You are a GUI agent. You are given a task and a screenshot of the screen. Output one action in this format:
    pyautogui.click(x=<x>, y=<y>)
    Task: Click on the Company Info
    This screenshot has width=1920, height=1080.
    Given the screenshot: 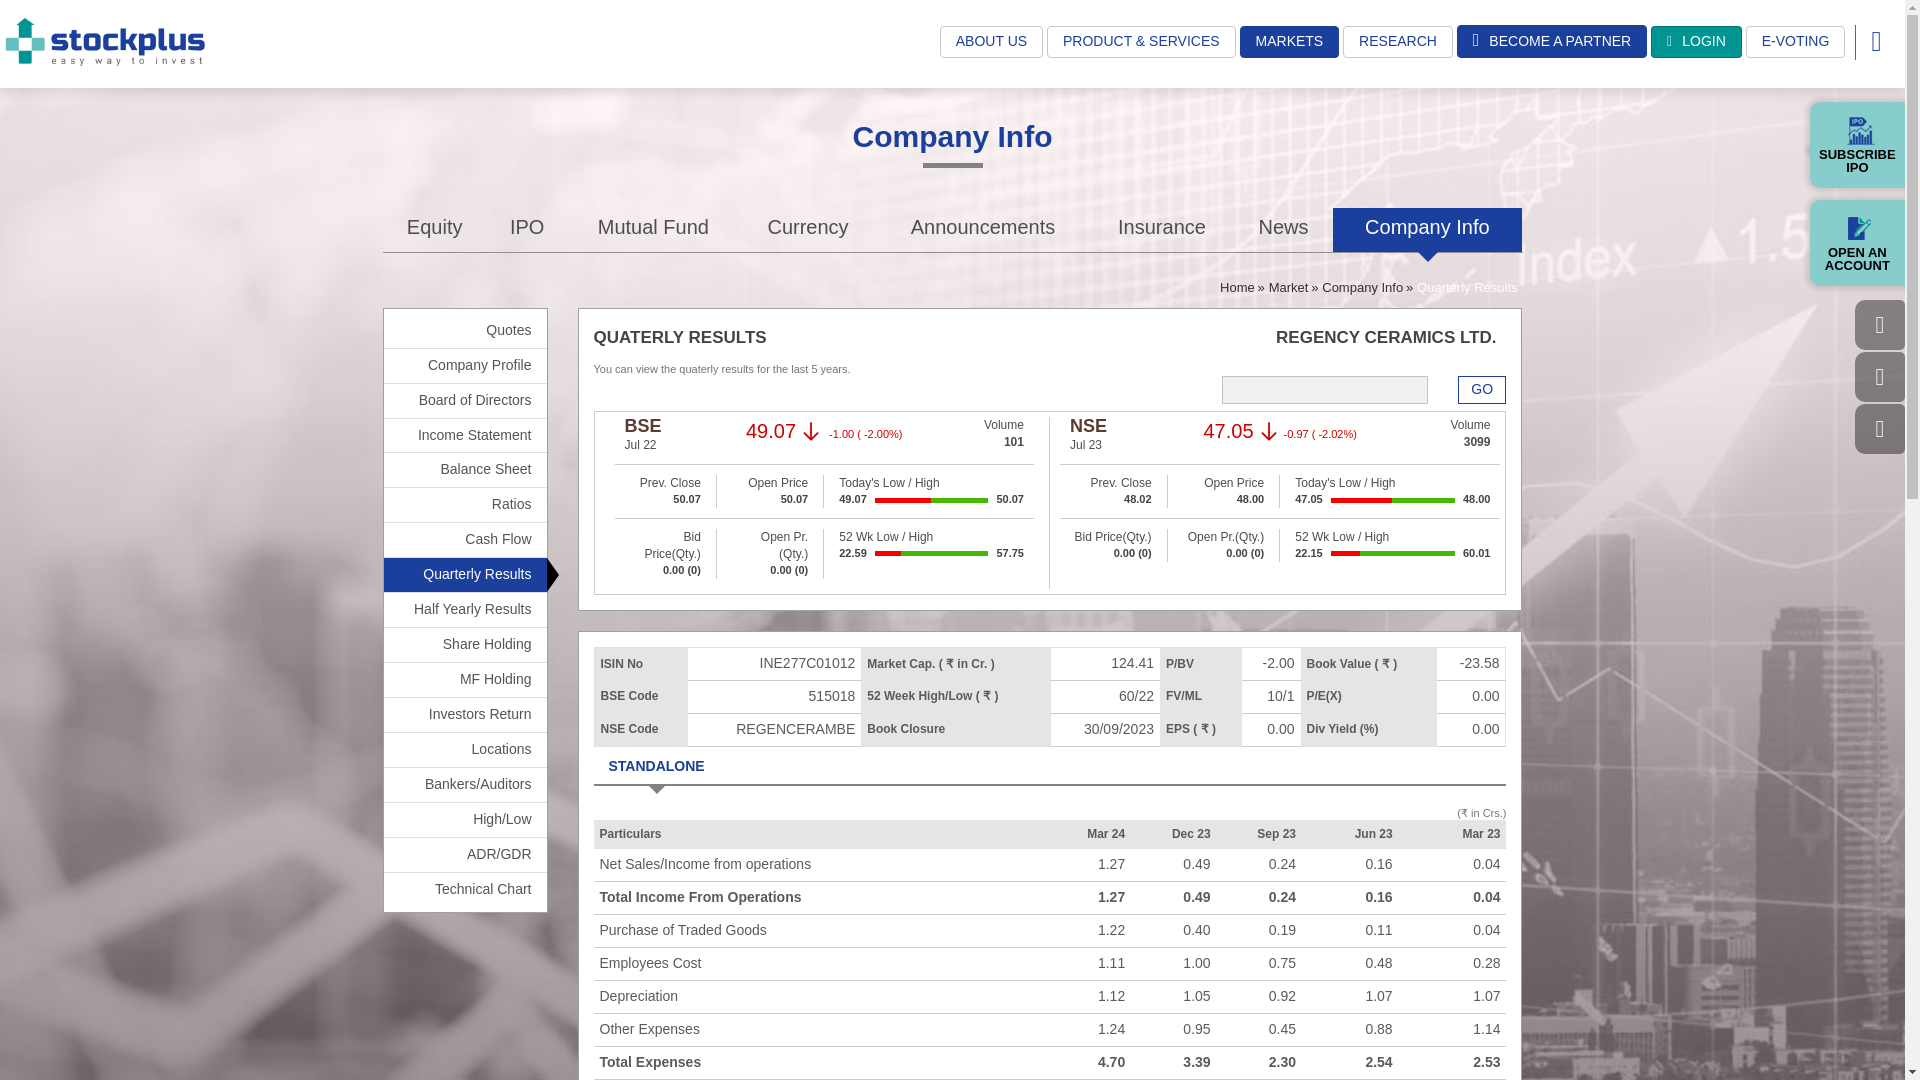 What is the action you would take?
    pyautogui.click(x=1427, y=230)
    